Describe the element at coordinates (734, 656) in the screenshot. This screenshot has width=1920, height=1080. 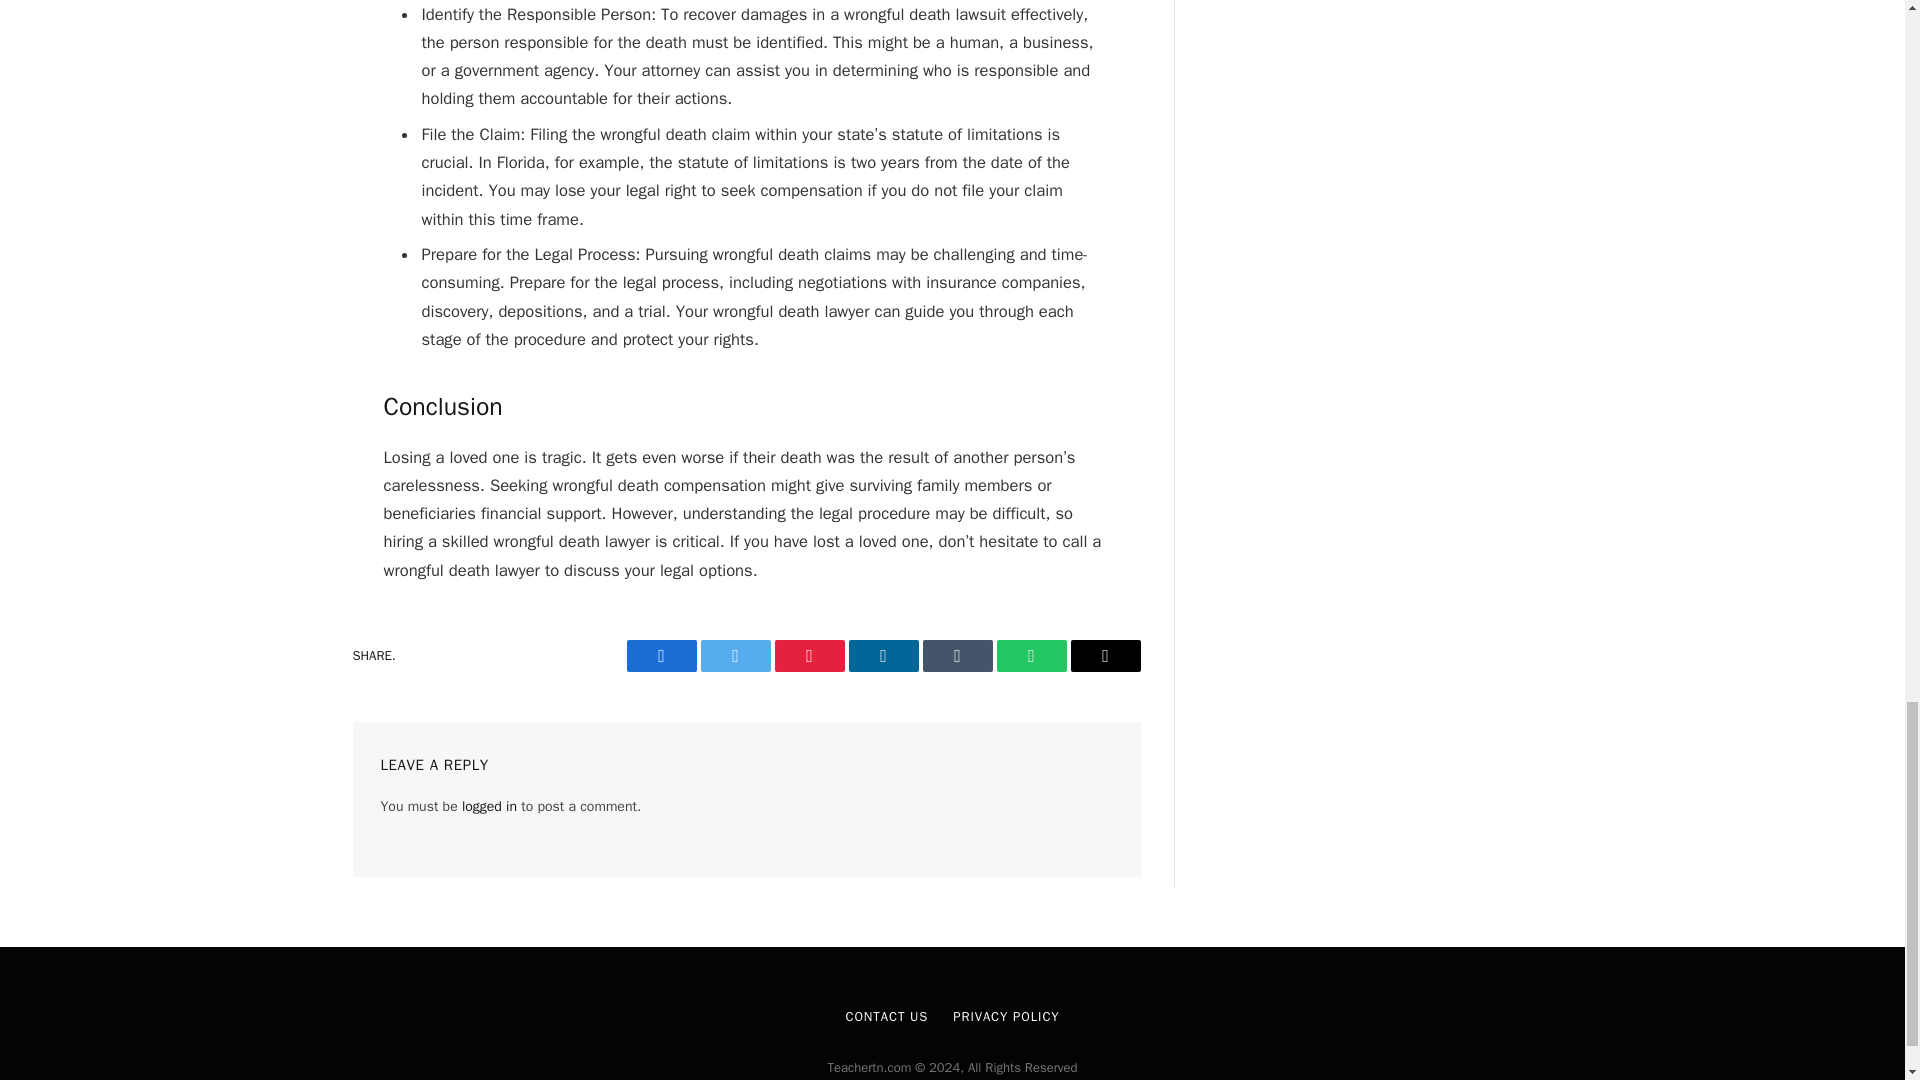
I see `Twitter` at that location.